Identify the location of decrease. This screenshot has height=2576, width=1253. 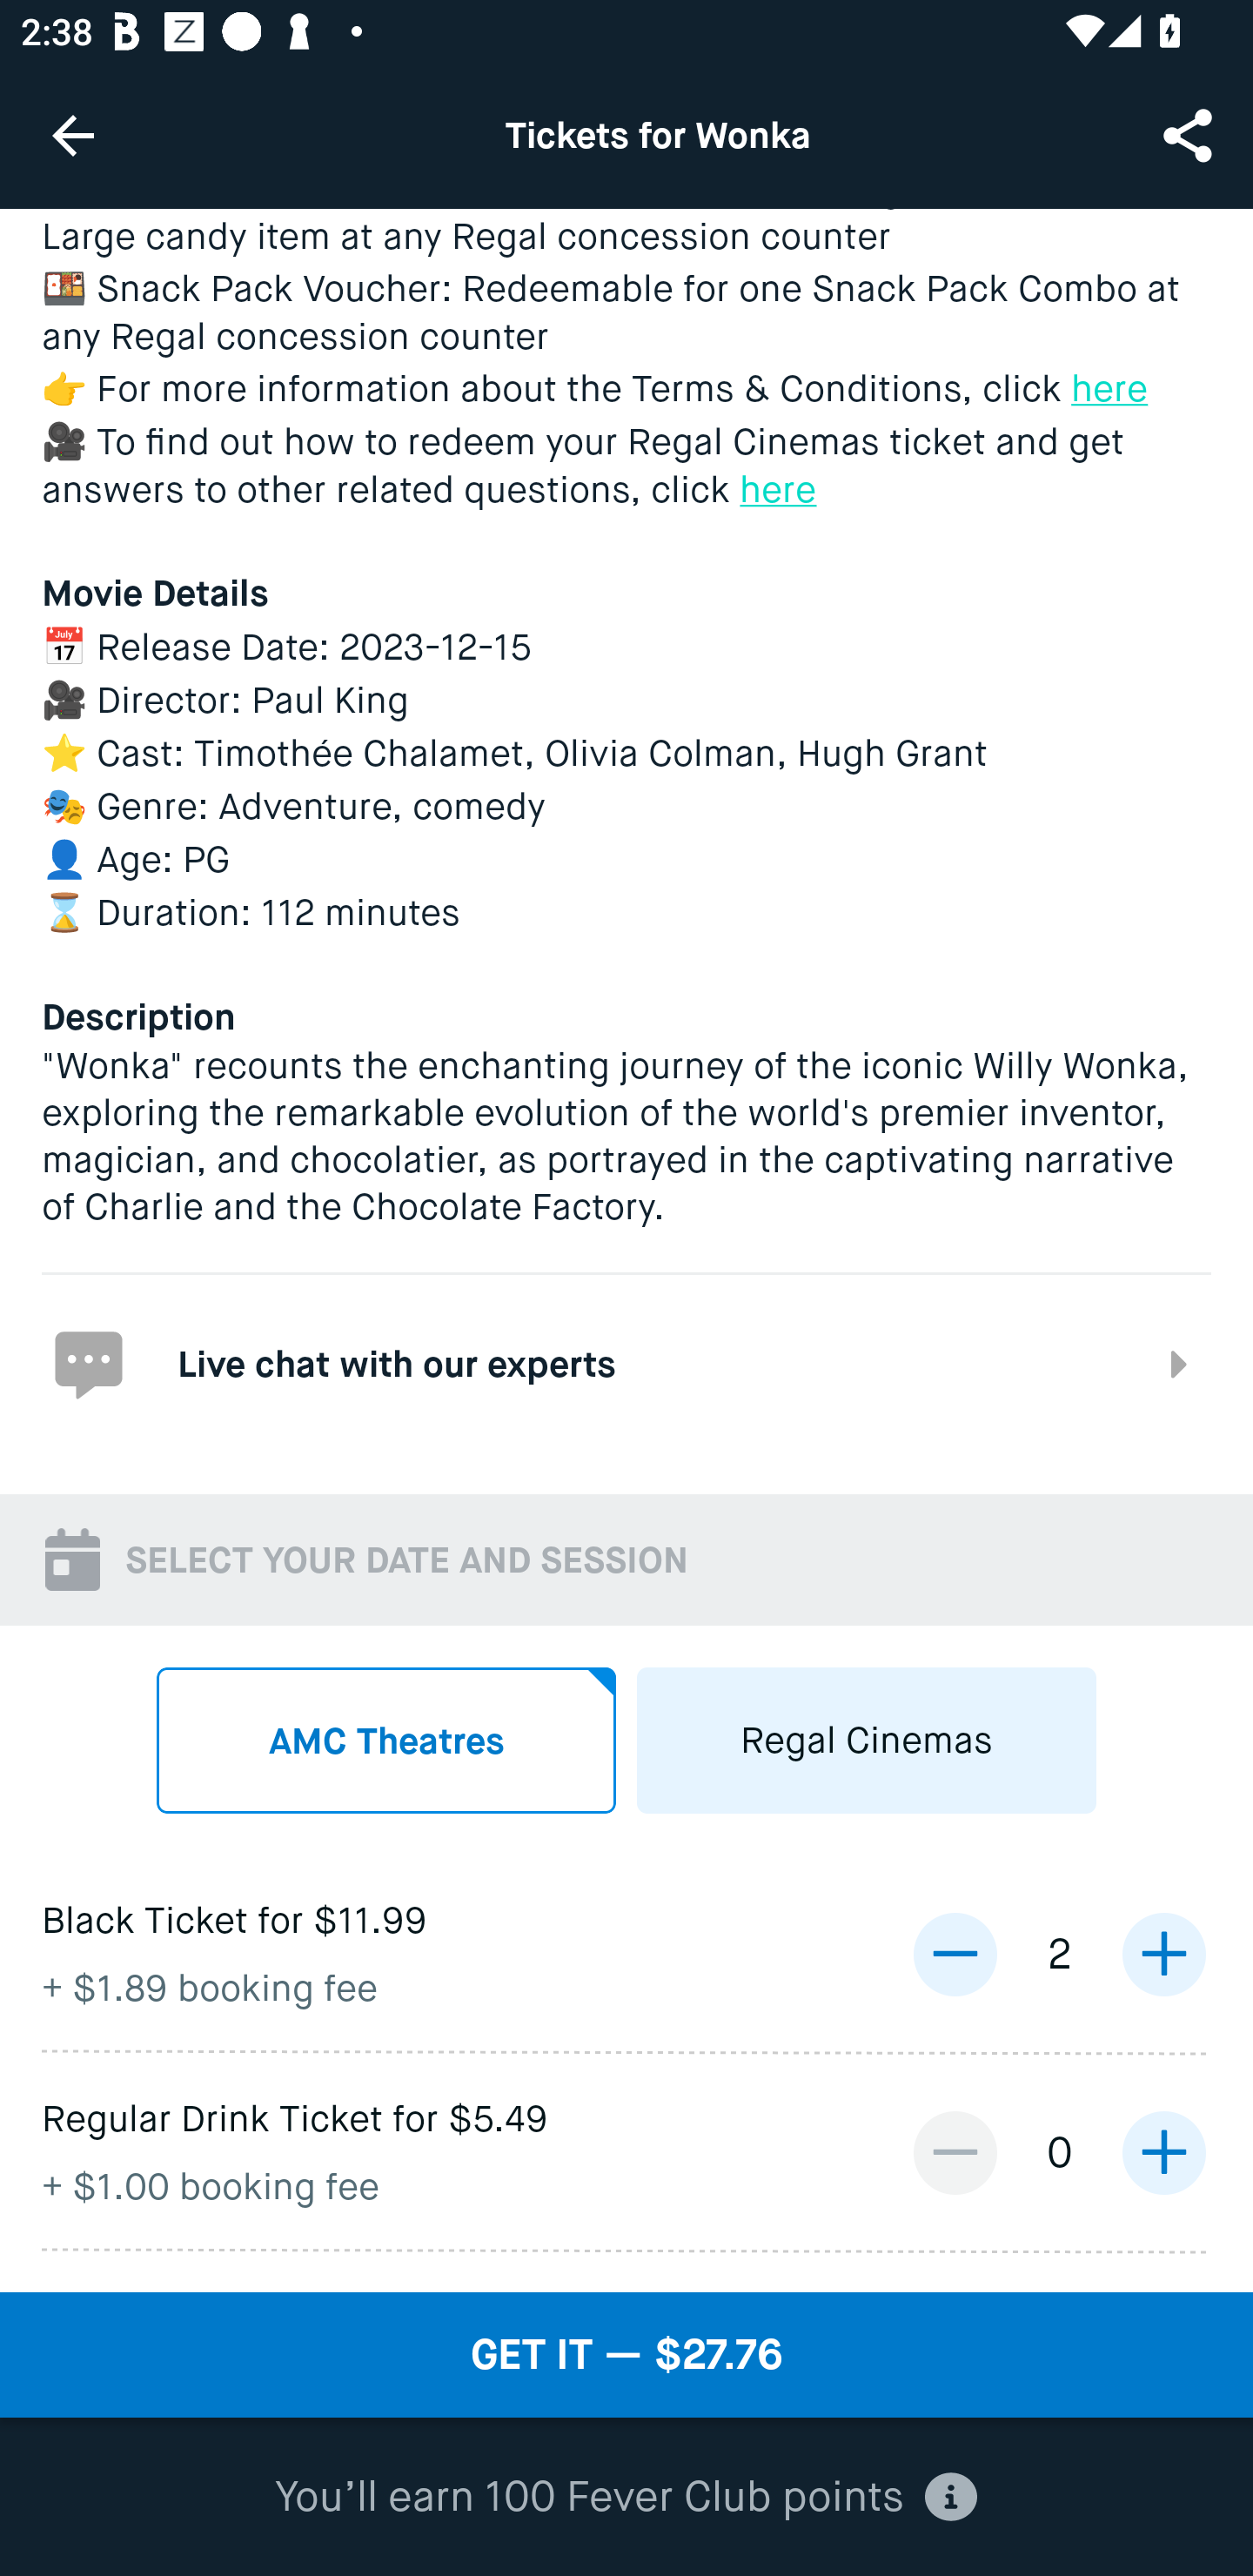
(955, 2151).